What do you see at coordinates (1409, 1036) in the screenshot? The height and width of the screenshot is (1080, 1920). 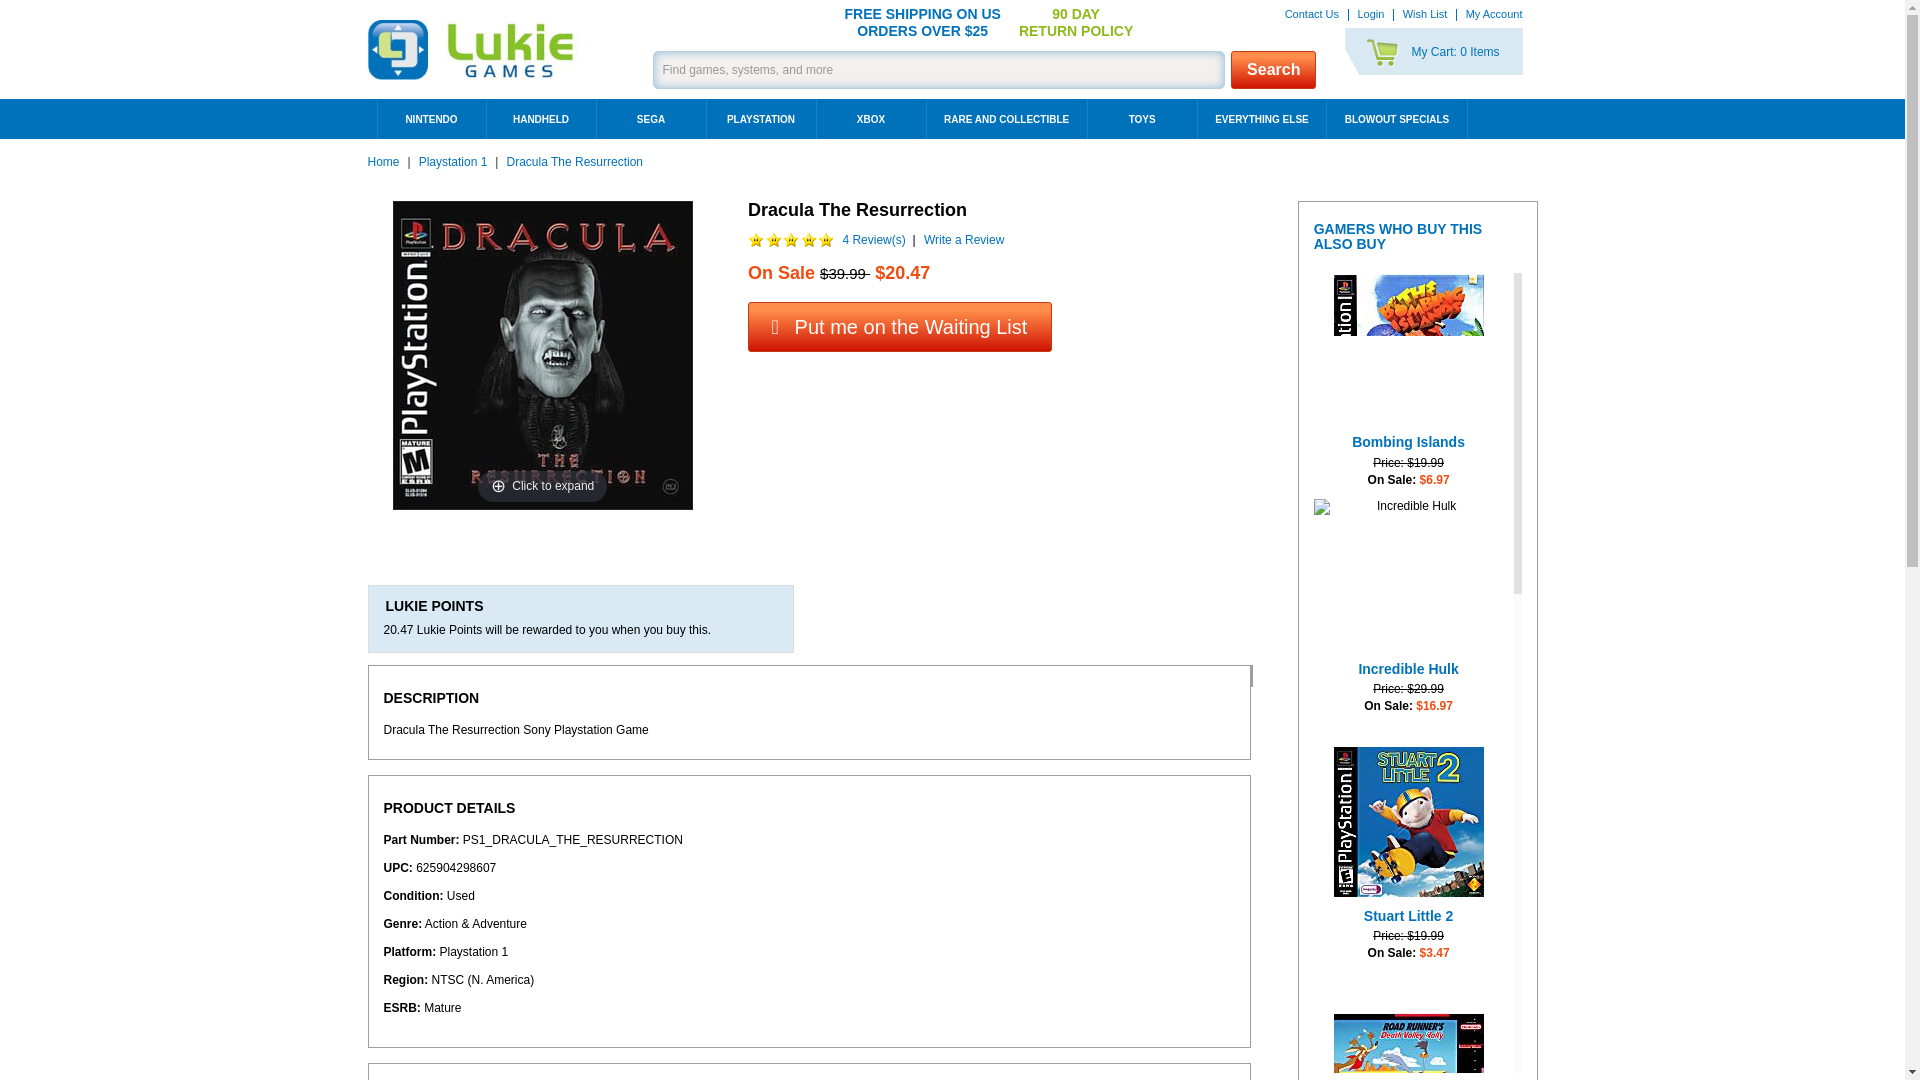 I see `Contact Us` at bounding box center [1409, 1036].